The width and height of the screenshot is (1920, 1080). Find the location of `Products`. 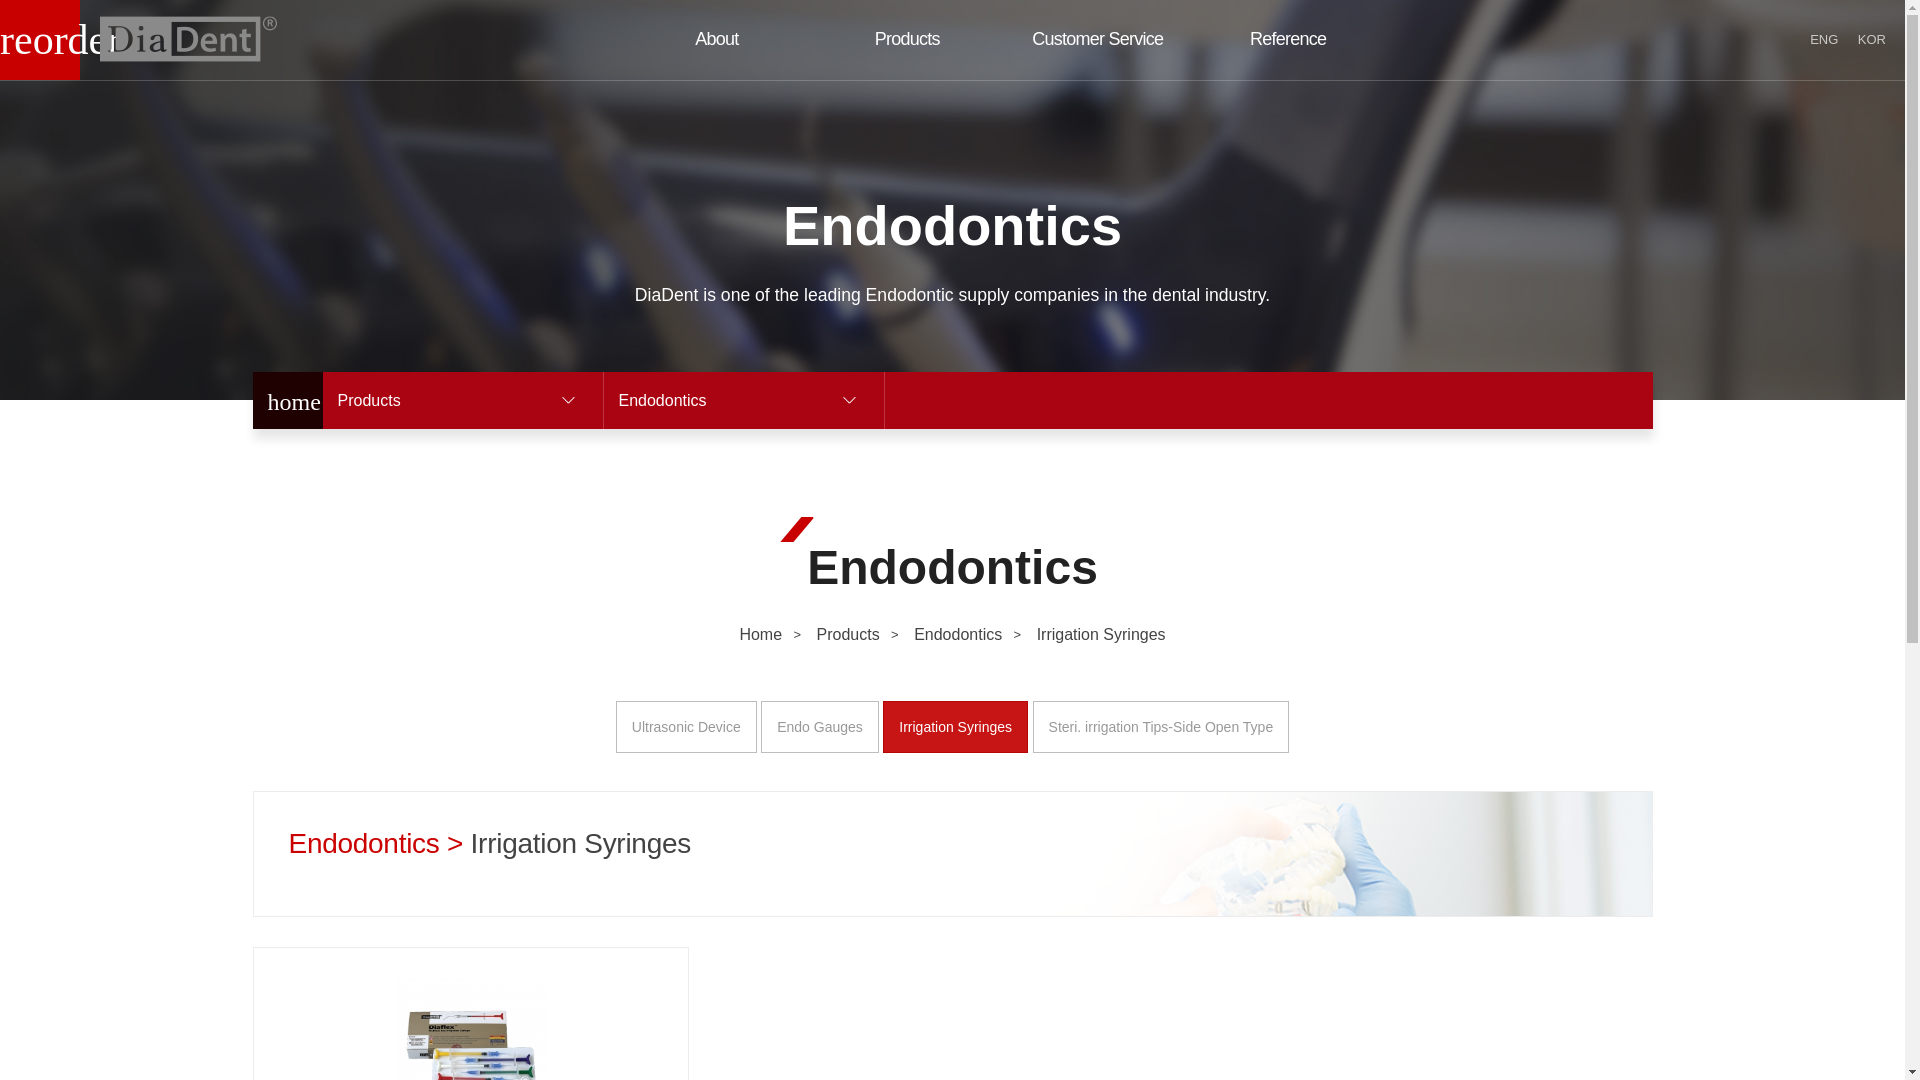

Products is located at coordinates (907, 40).